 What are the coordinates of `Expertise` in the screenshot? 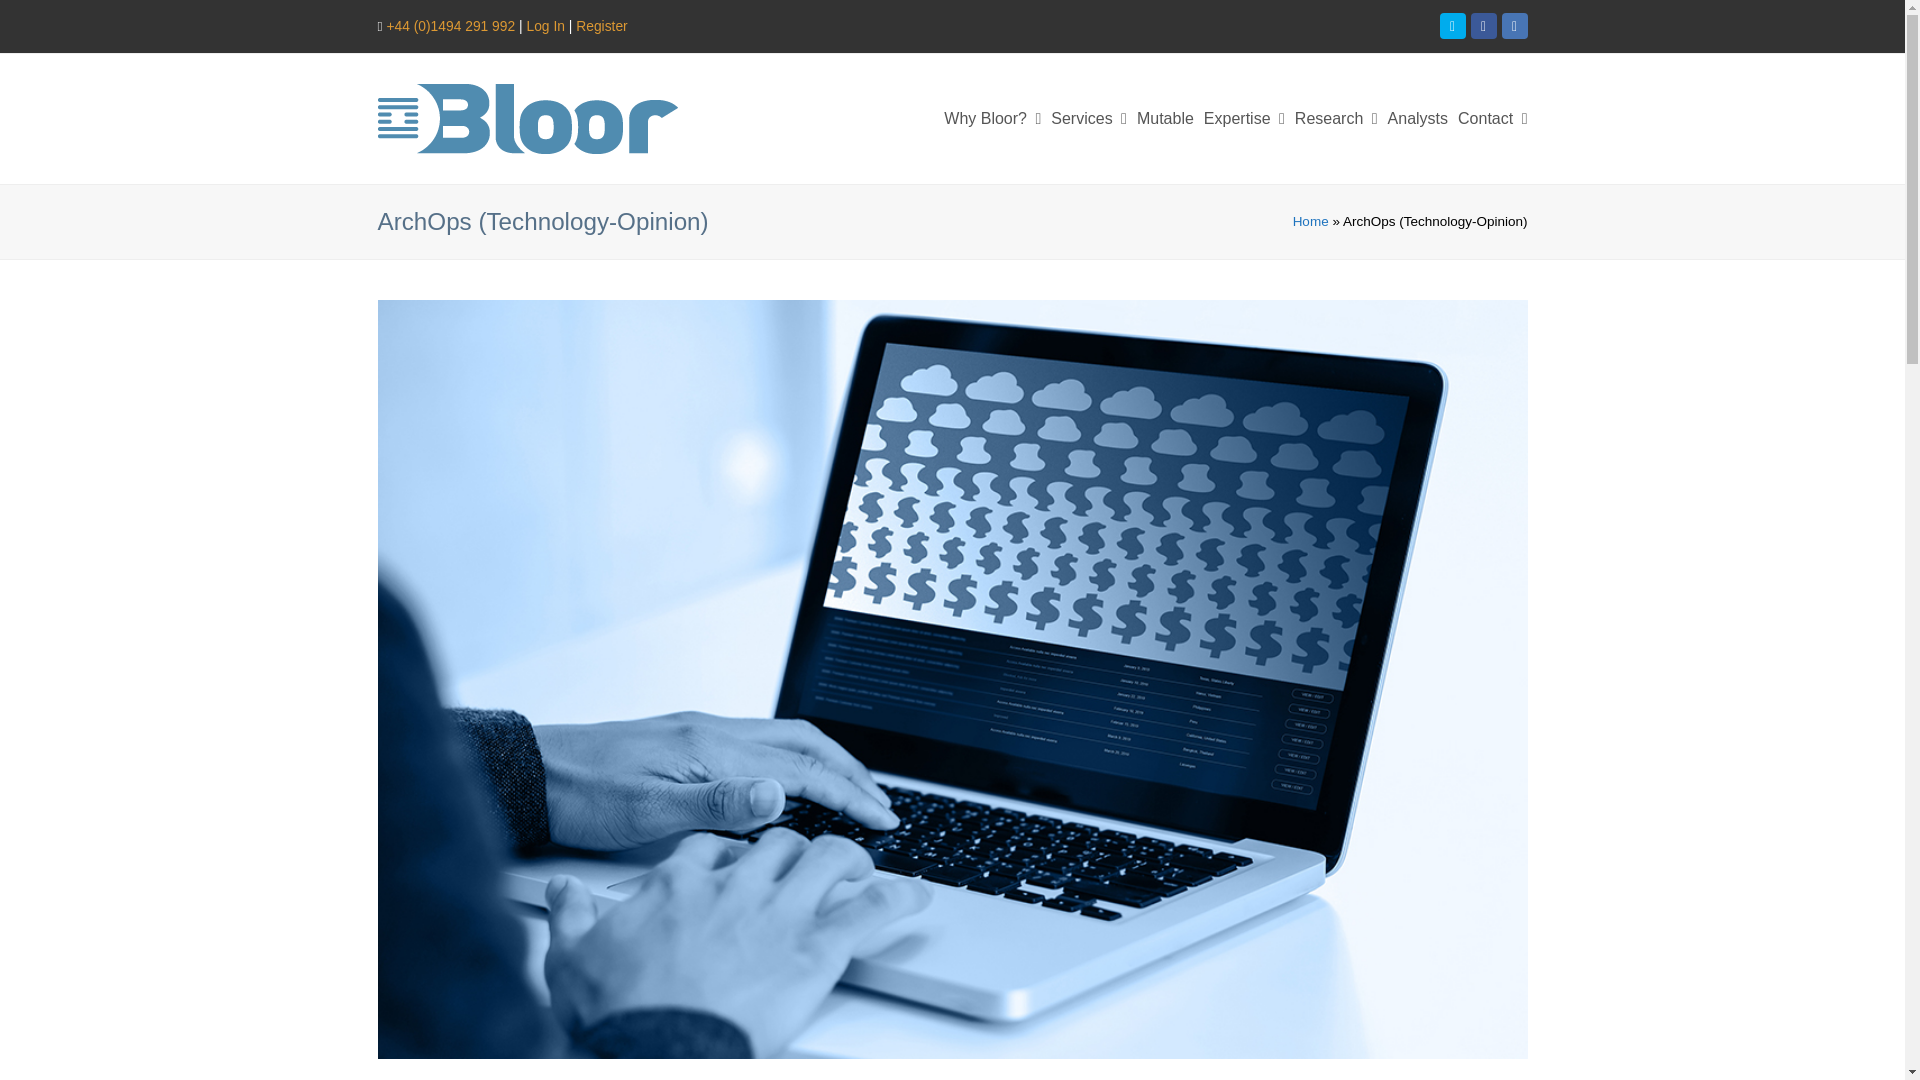 It's located at (1244, 118).